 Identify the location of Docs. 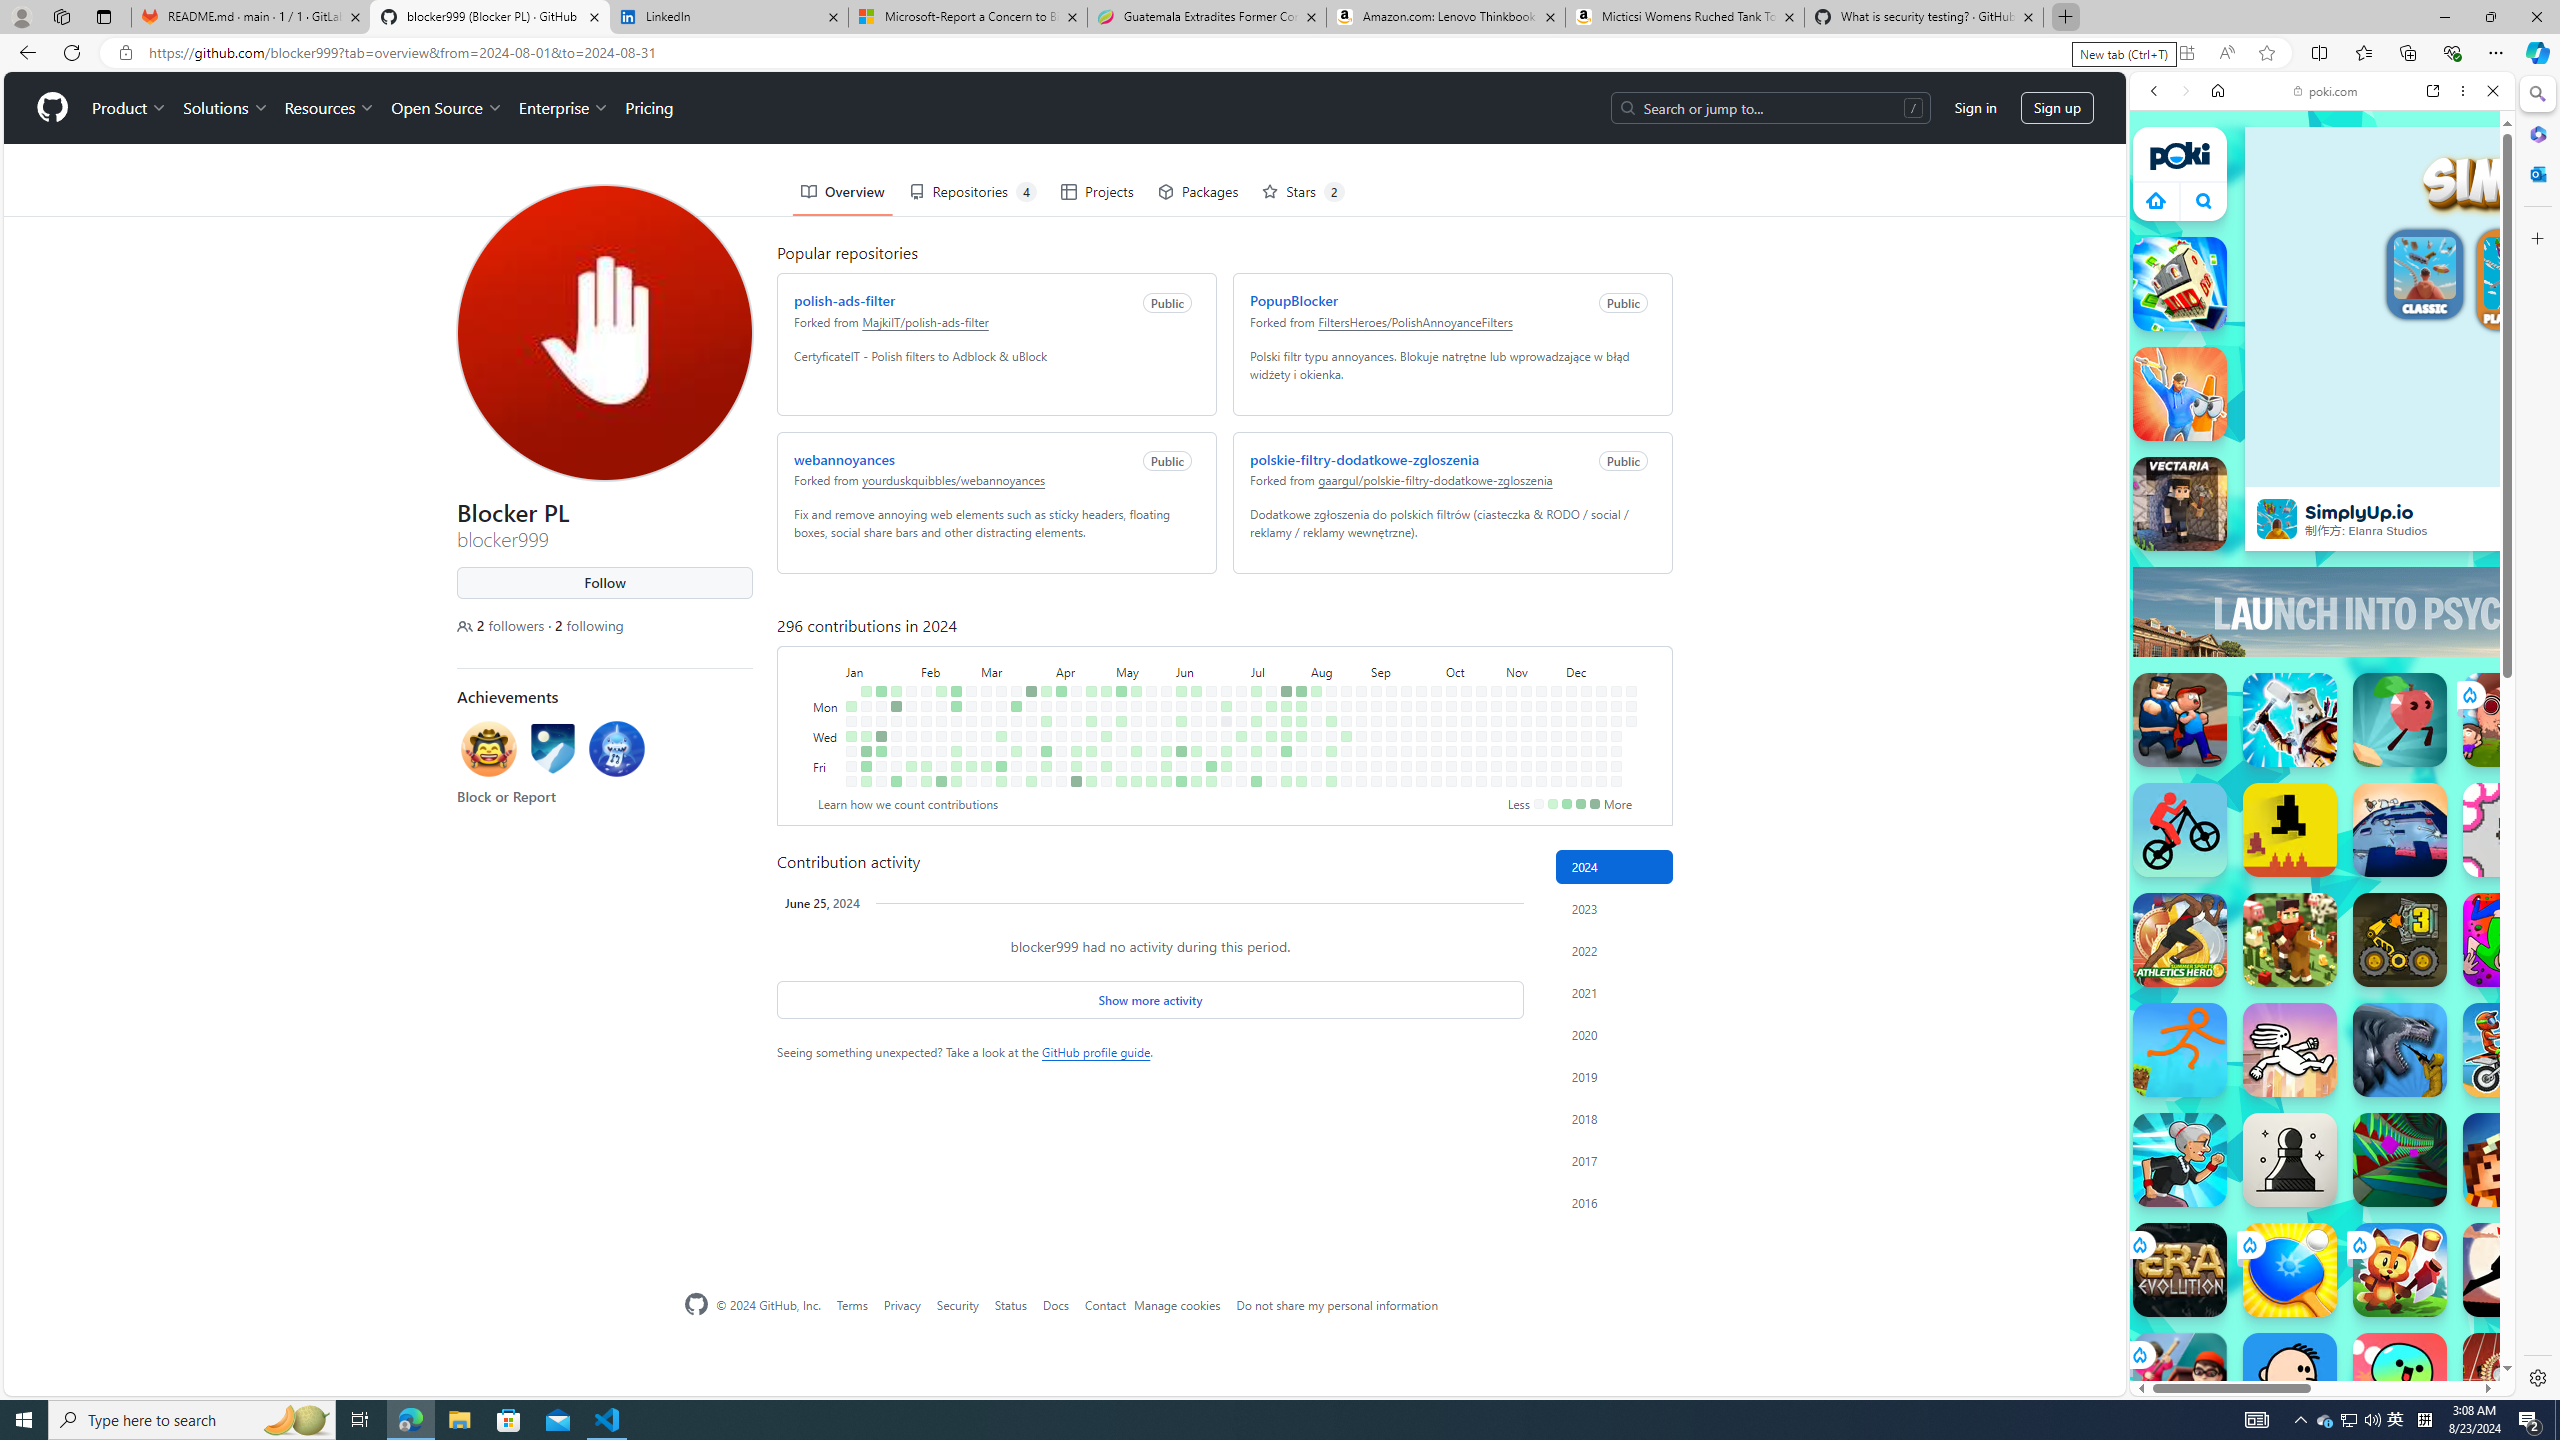
(1056, 1304).